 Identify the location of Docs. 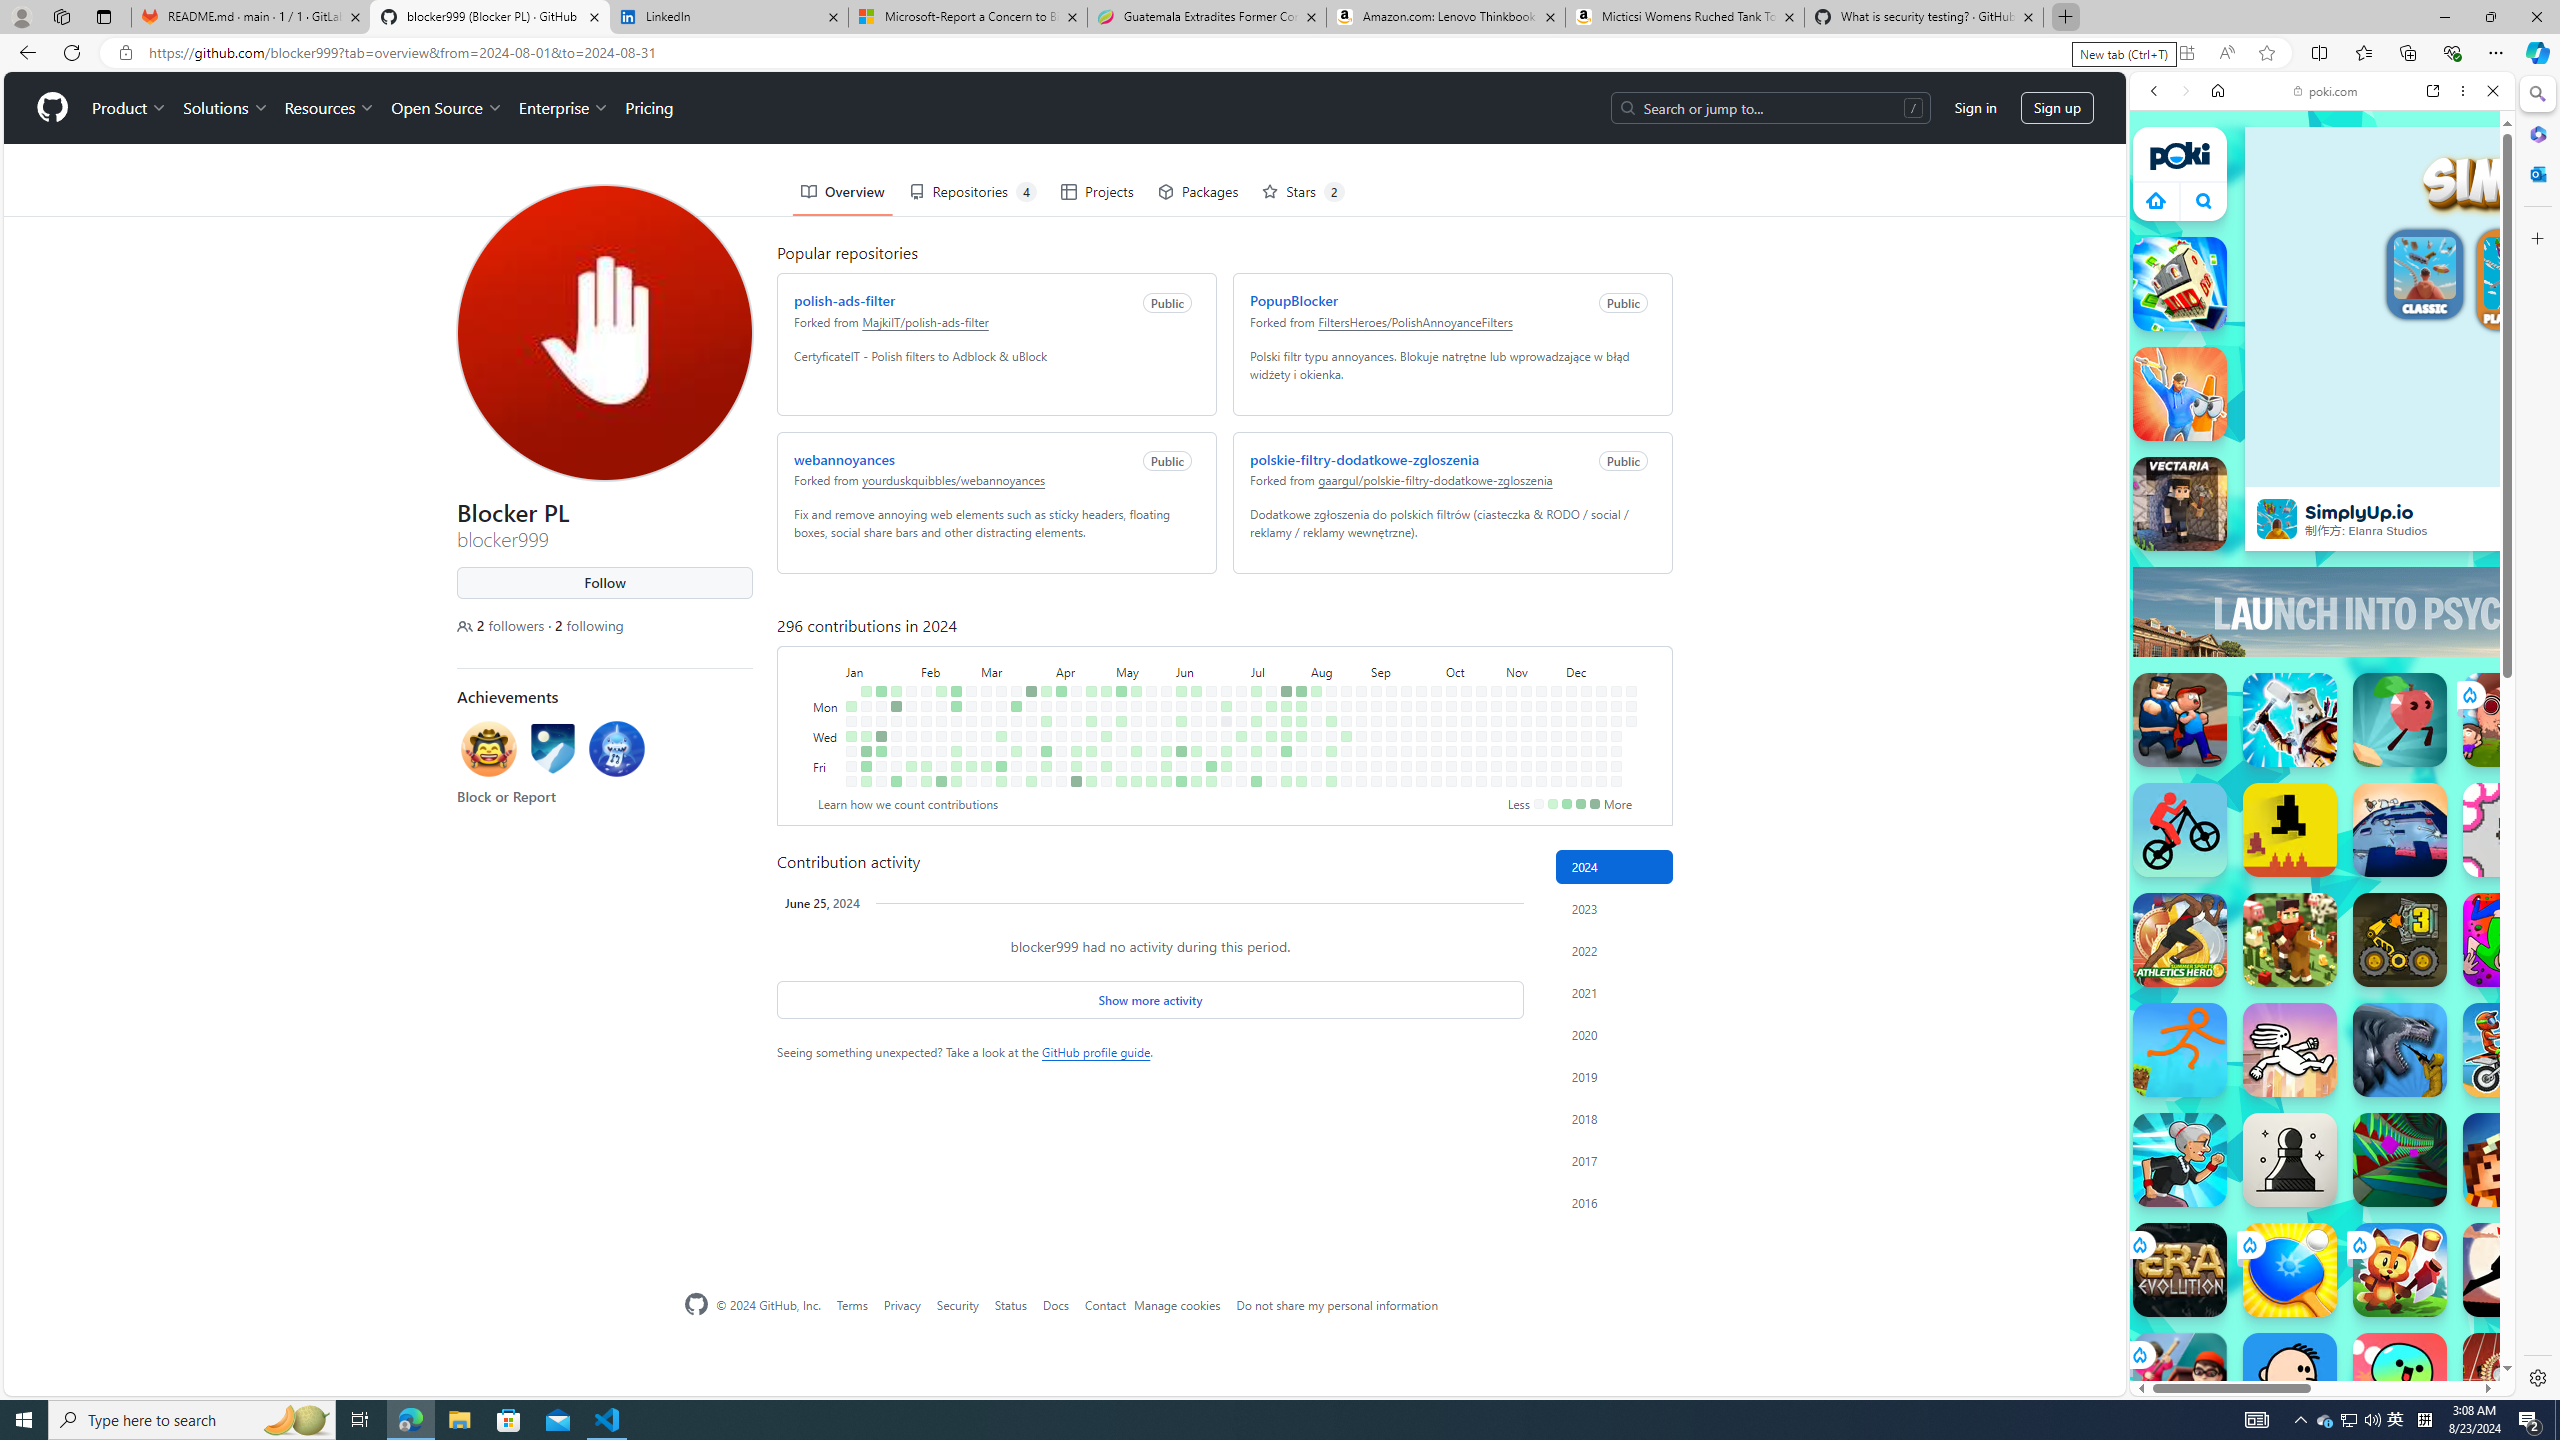
(1056, 1304).